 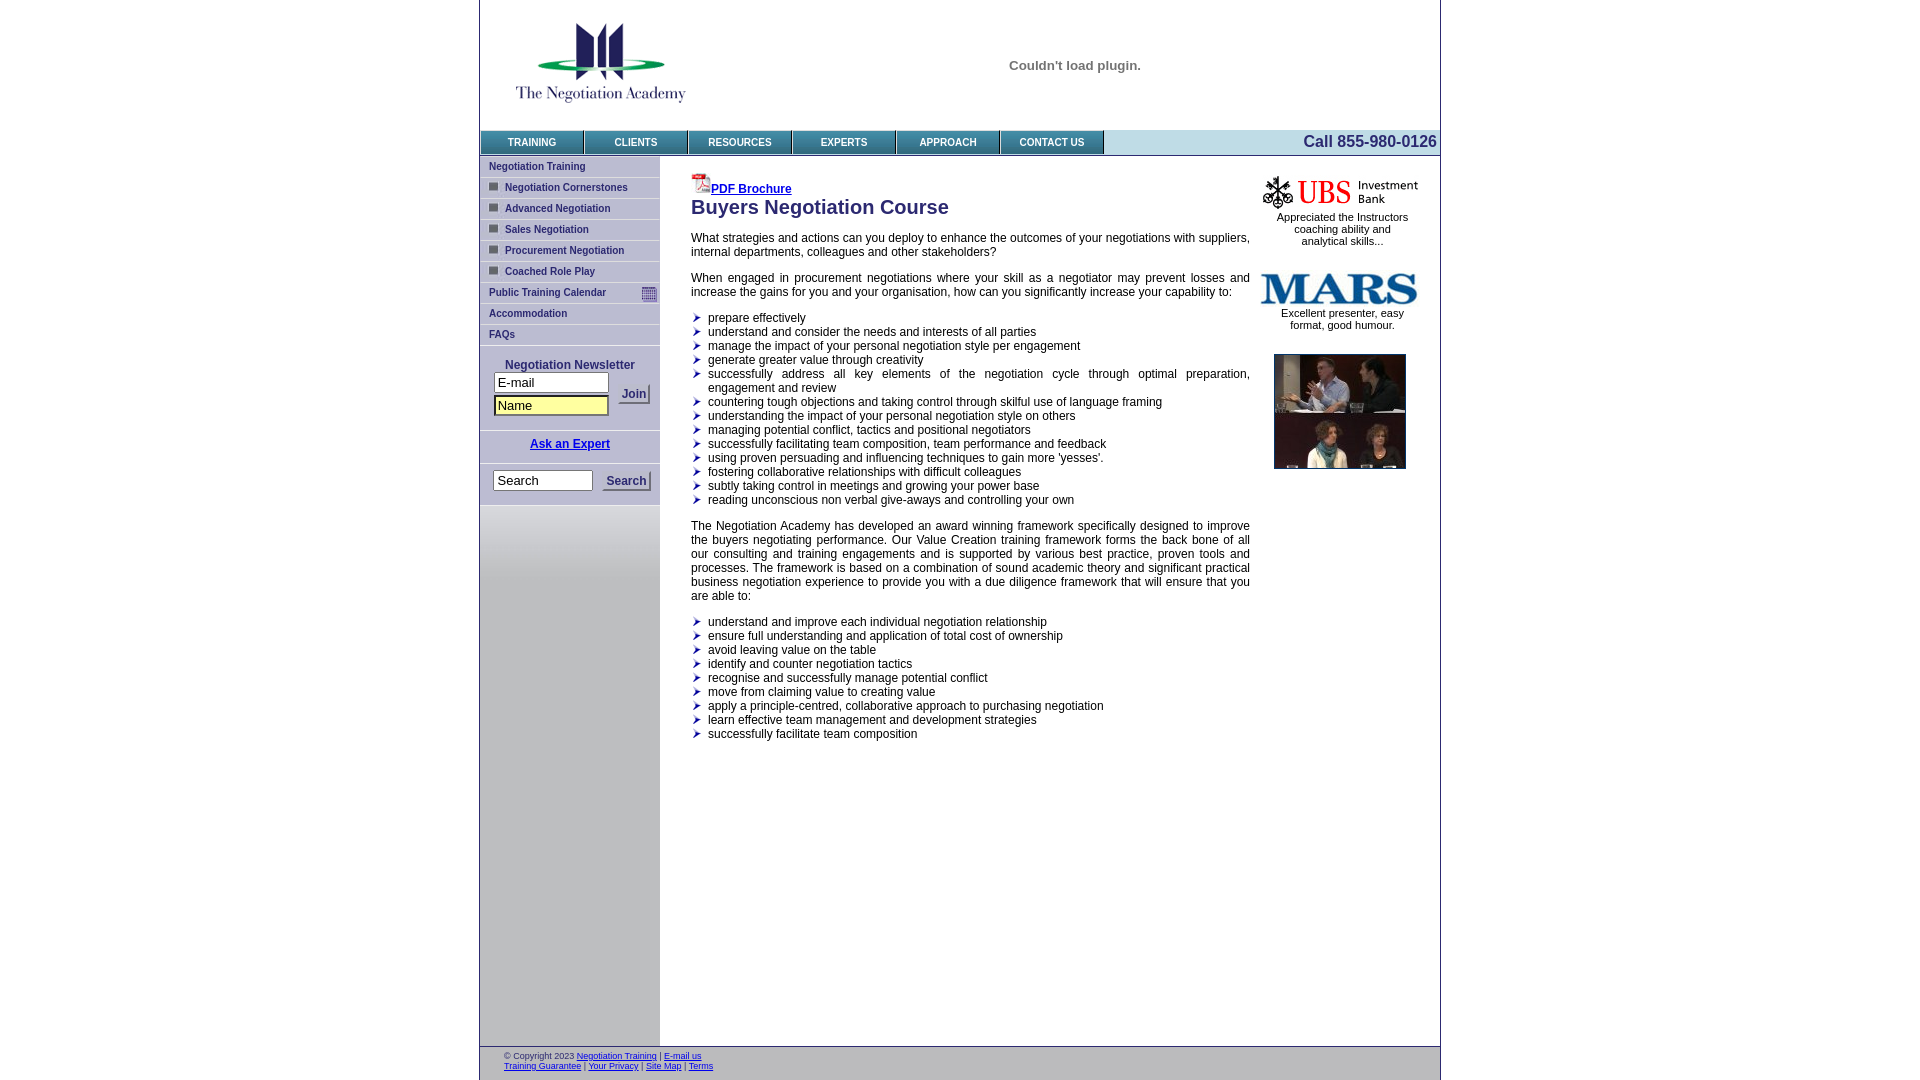 What do you see at coordinates (742, 189) in the screenshot?
I see `PDF Brochure` at bounding box center [742, 189].